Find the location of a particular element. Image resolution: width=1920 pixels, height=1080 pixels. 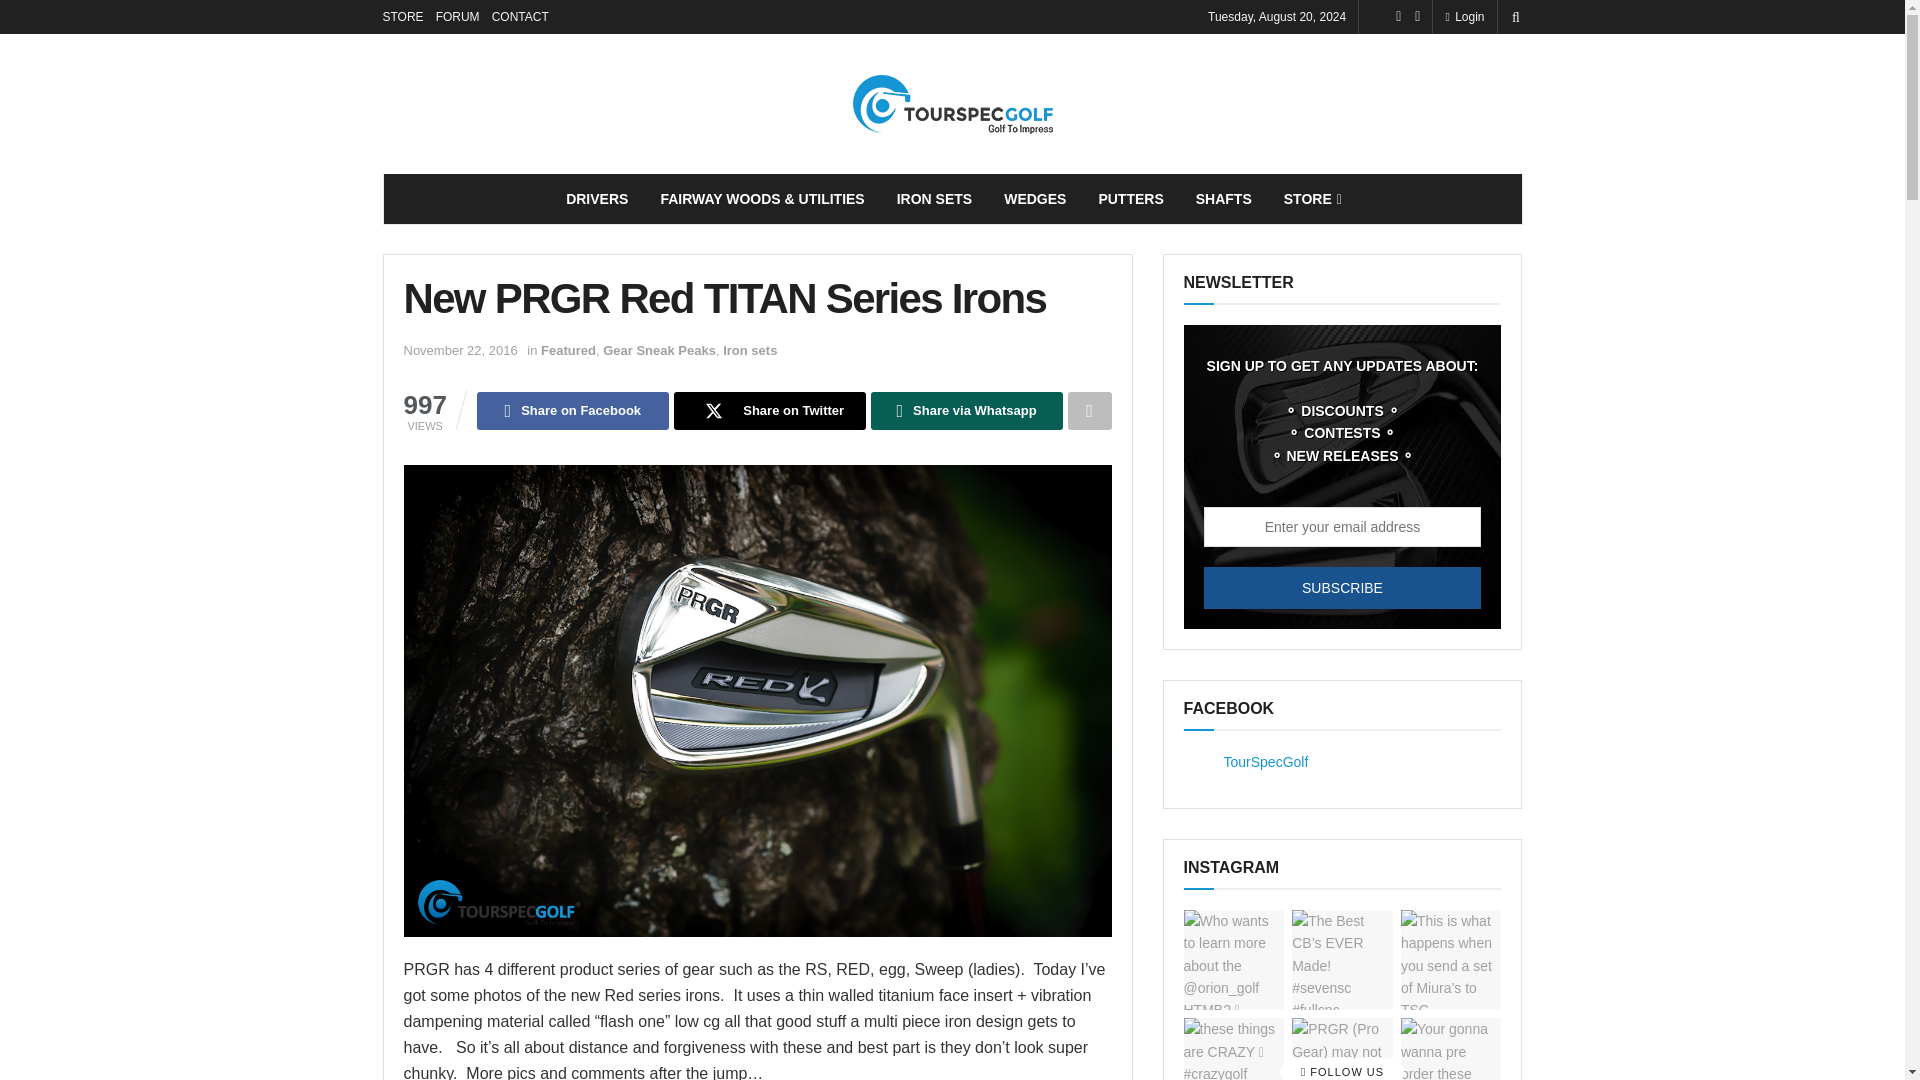

Share on Twitter is located at coordinates (769, 410).